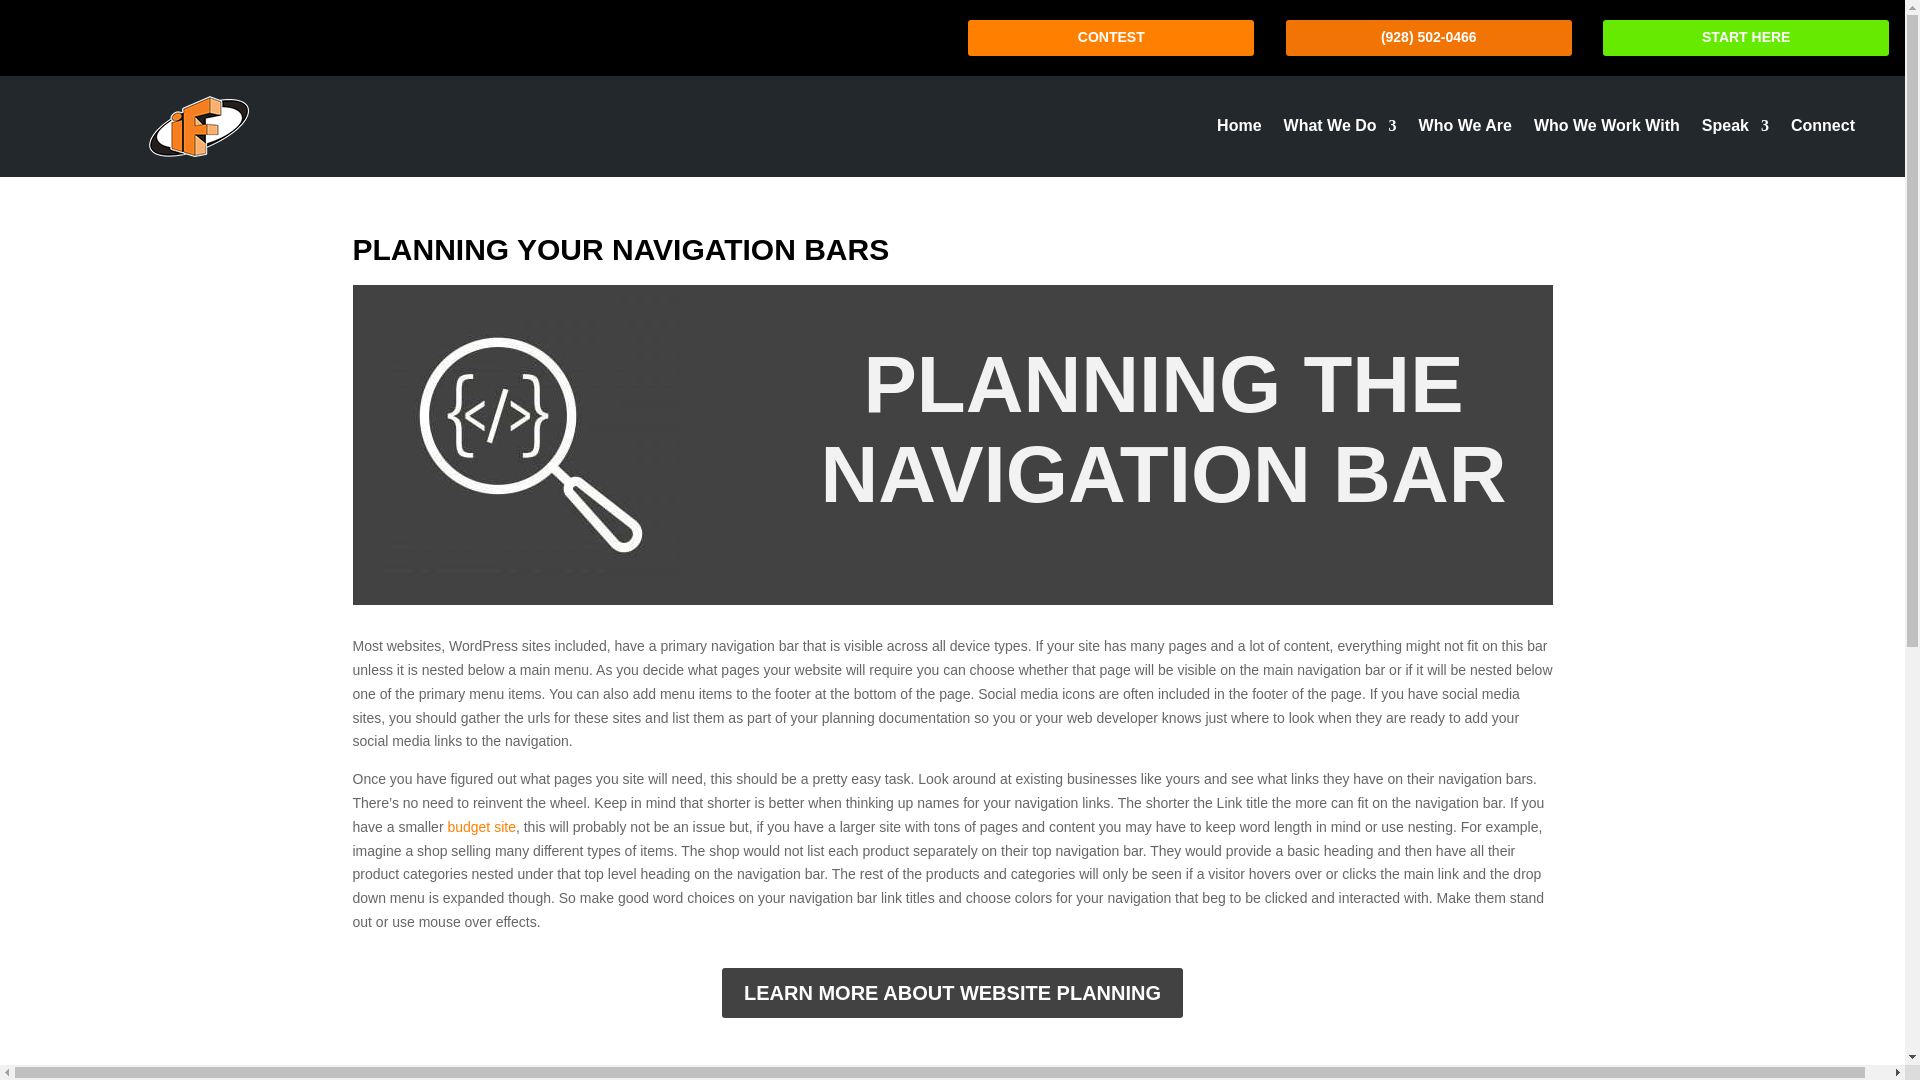 The image size is (1920, 1080). I want to click on START HERE, so click(1746, 38).